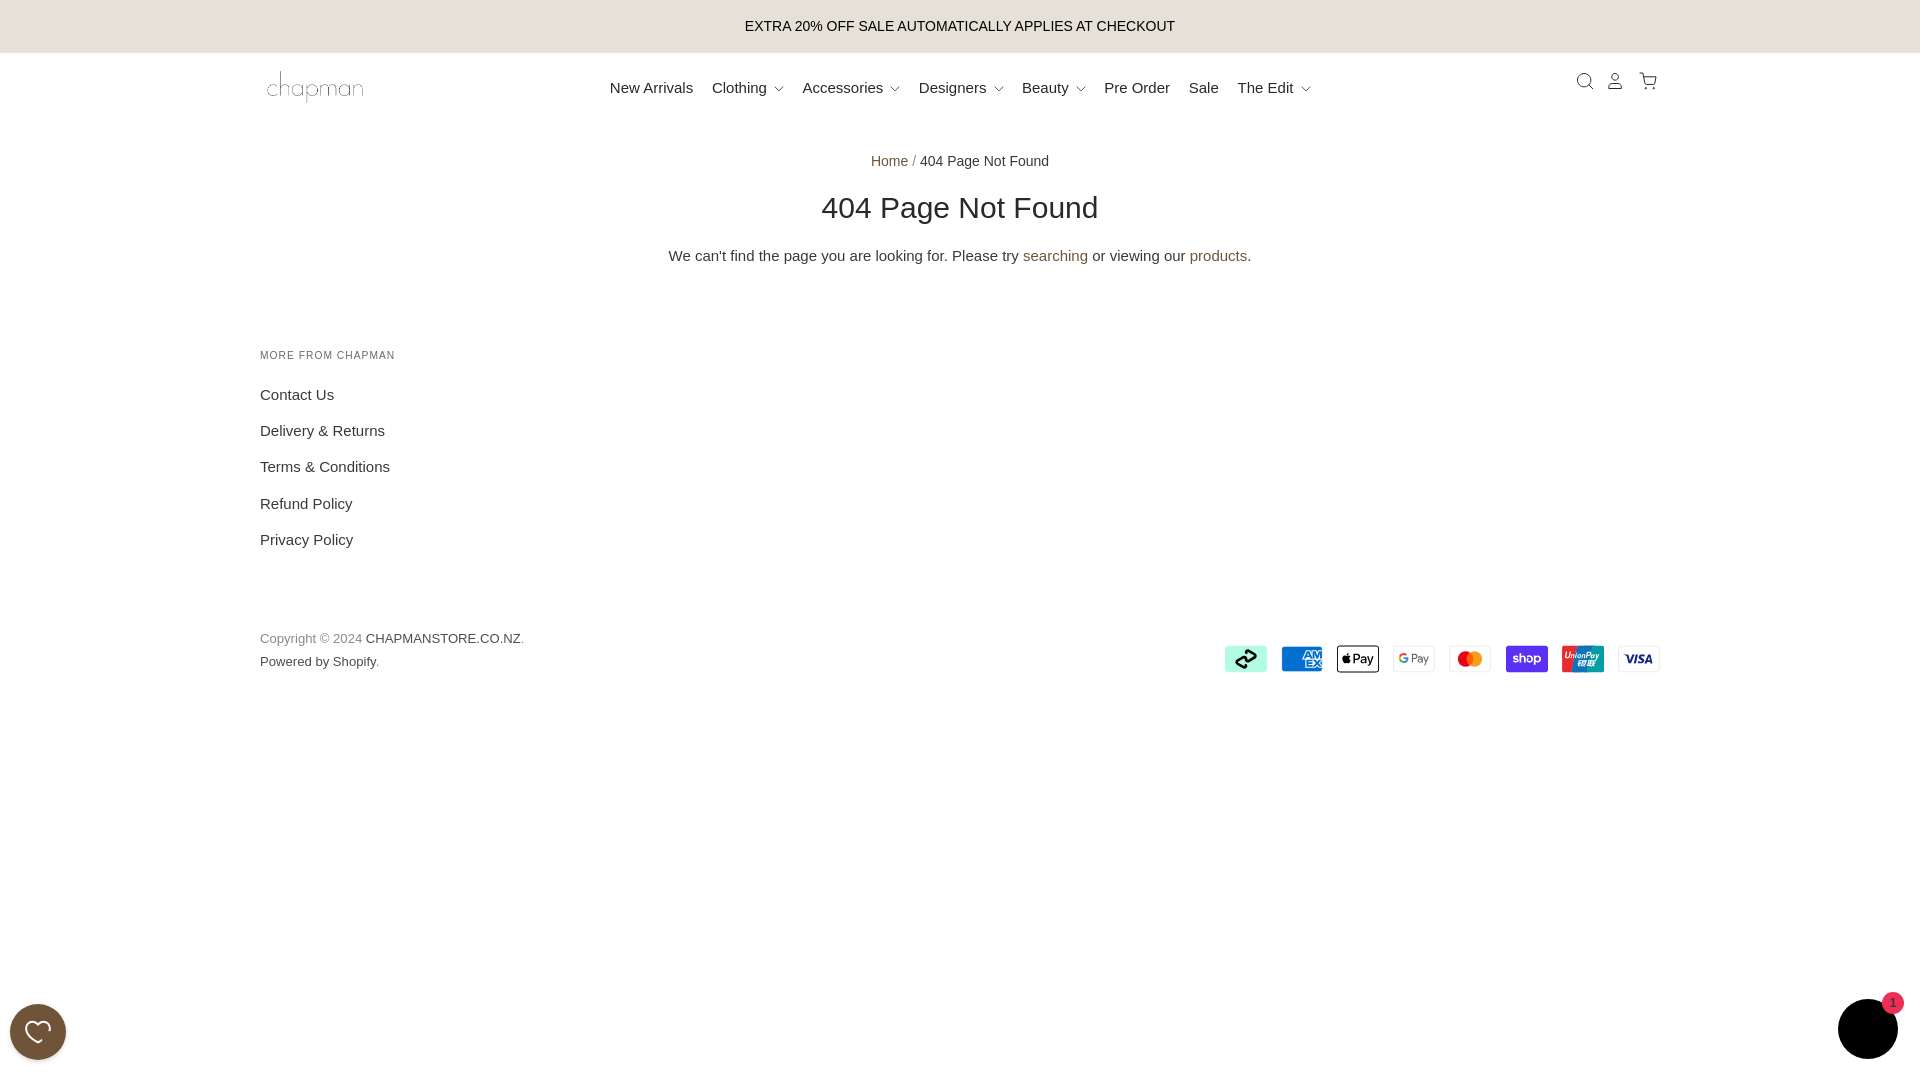  What do you see at coordinates (1582, 659) in the screenshot?
I see `Union Pay` at bounding box center [1582, 659].